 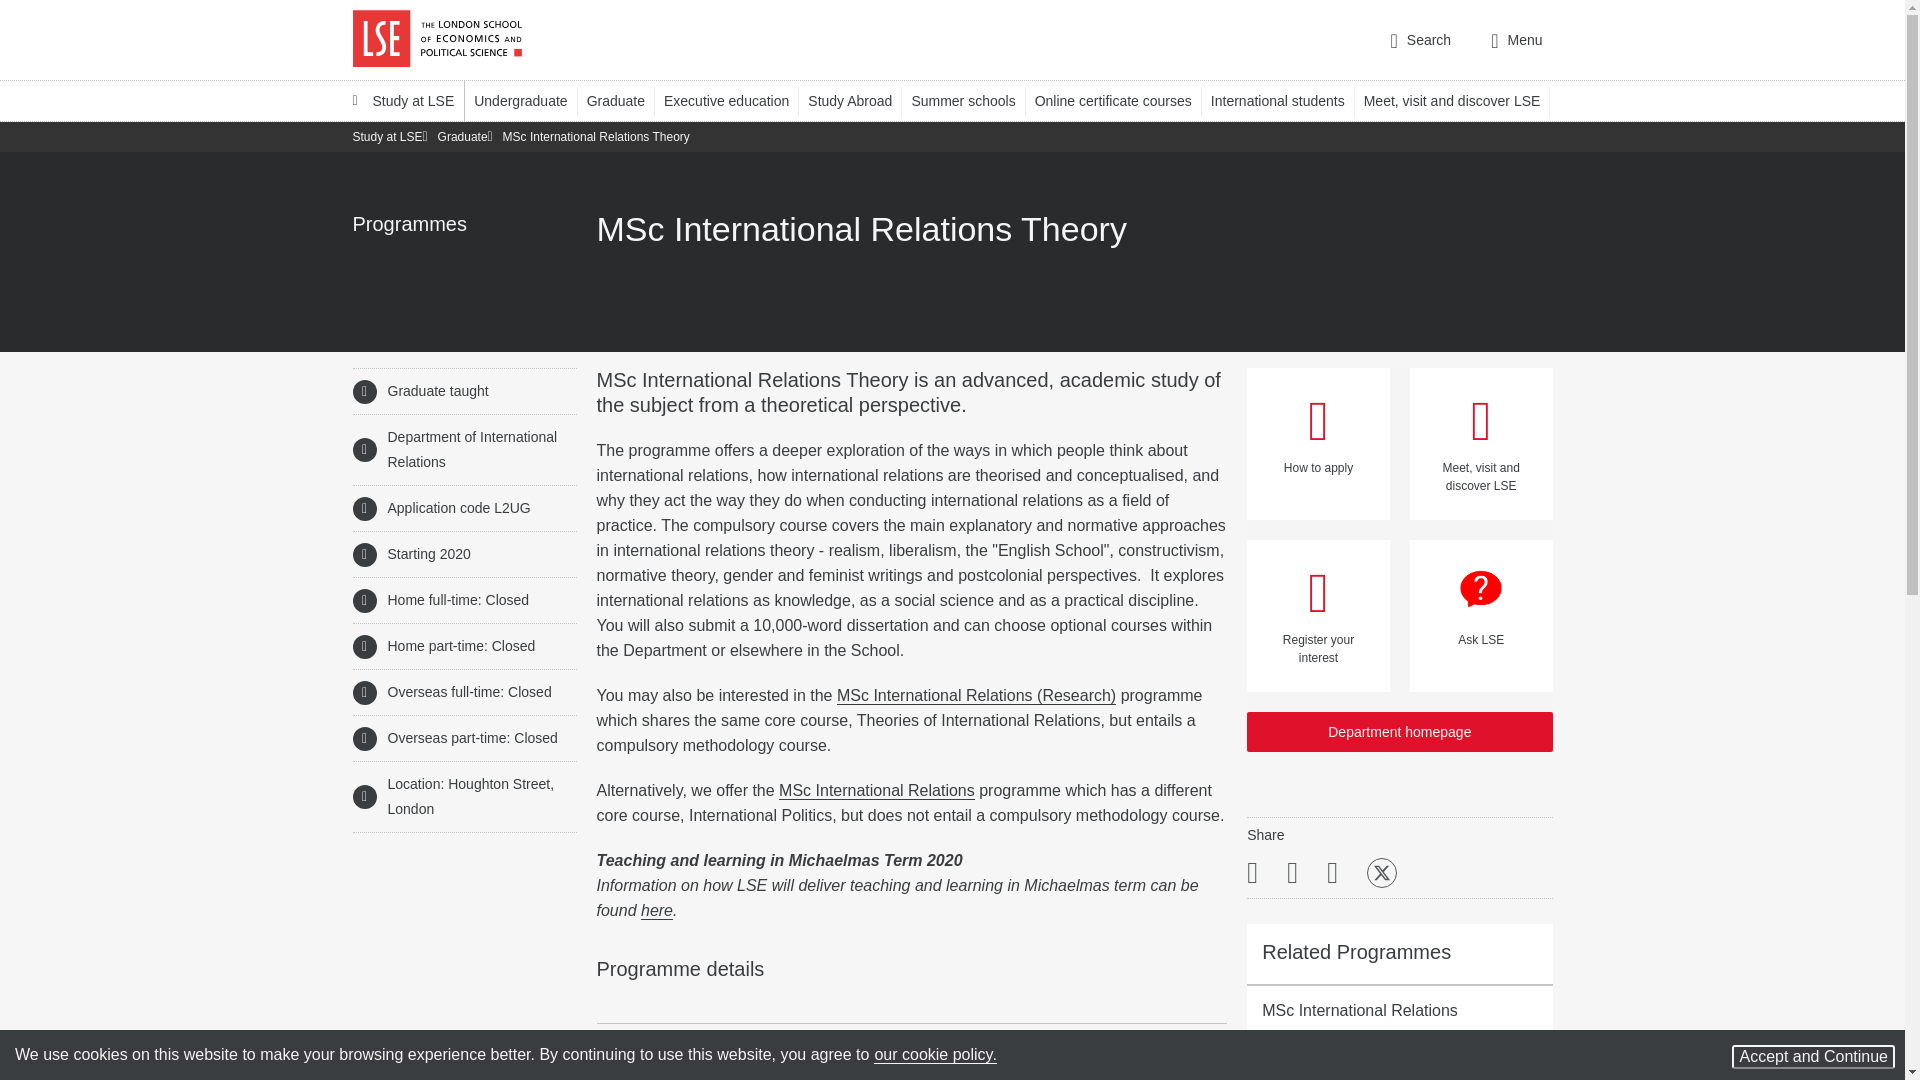 What do you see at coordinates (1813, 1057) in the screenshot?
I see `Accept and Continue` at bounding box center [1813, 1057].